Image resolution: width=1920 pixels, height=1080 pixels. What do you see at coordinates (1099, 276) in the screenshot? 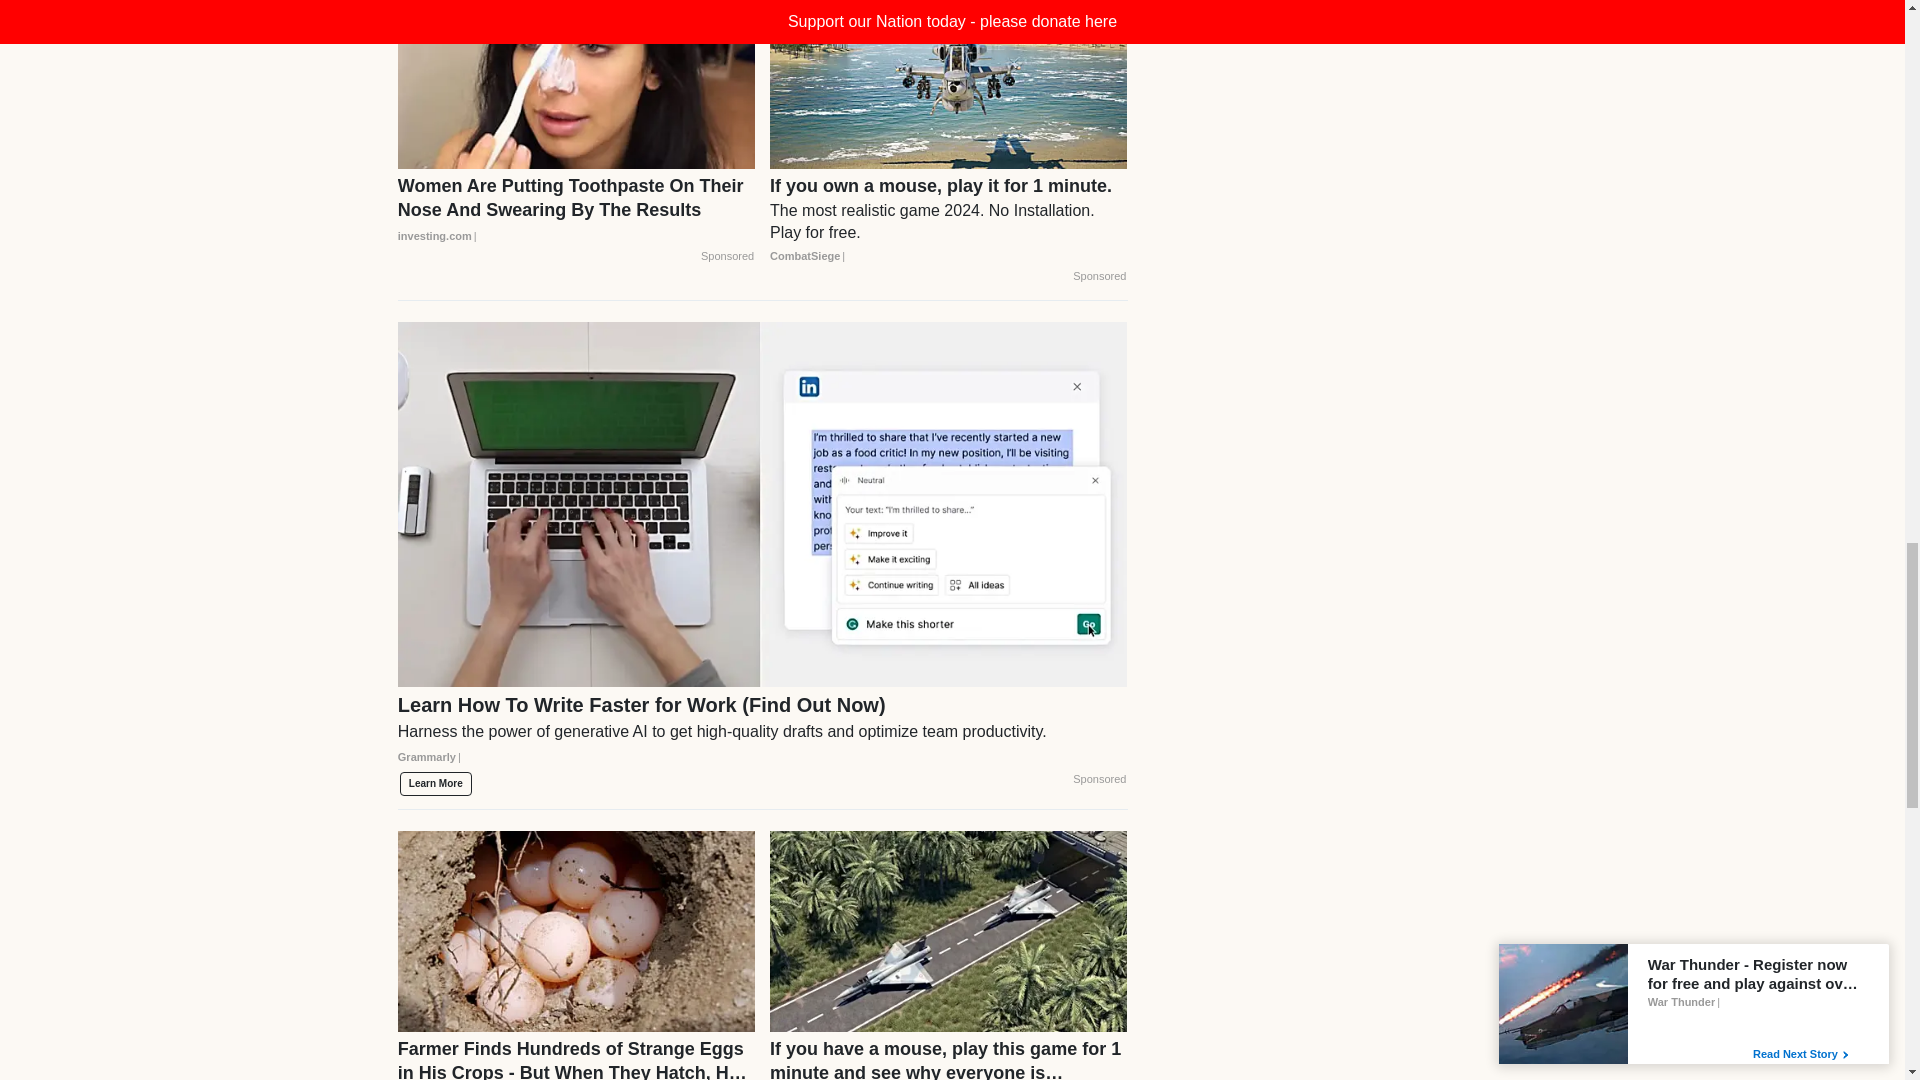
I see `Sponsored` at bounding box center [1099, 276].